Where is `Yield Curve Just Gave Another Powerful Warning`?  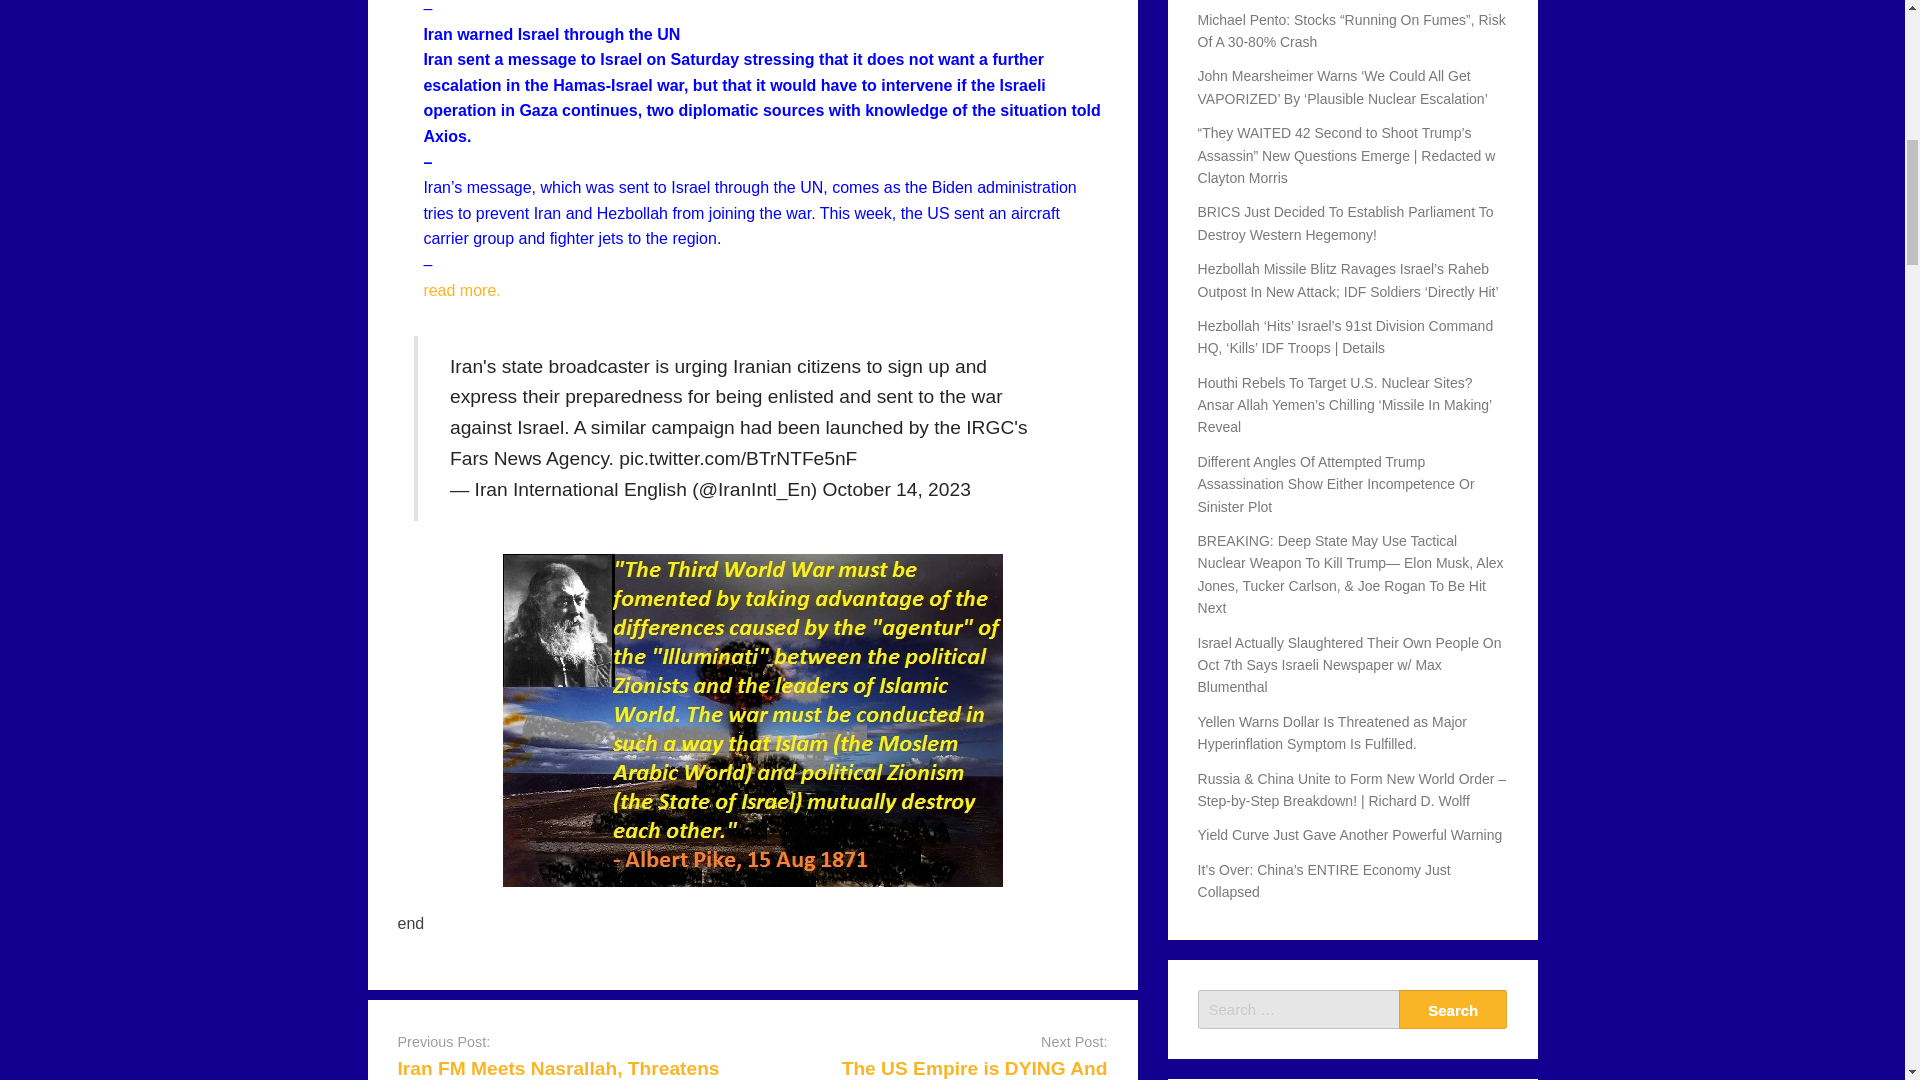
Yield Curve Just Gave Another Powerful Warning is located at coordinates (1350, 835).